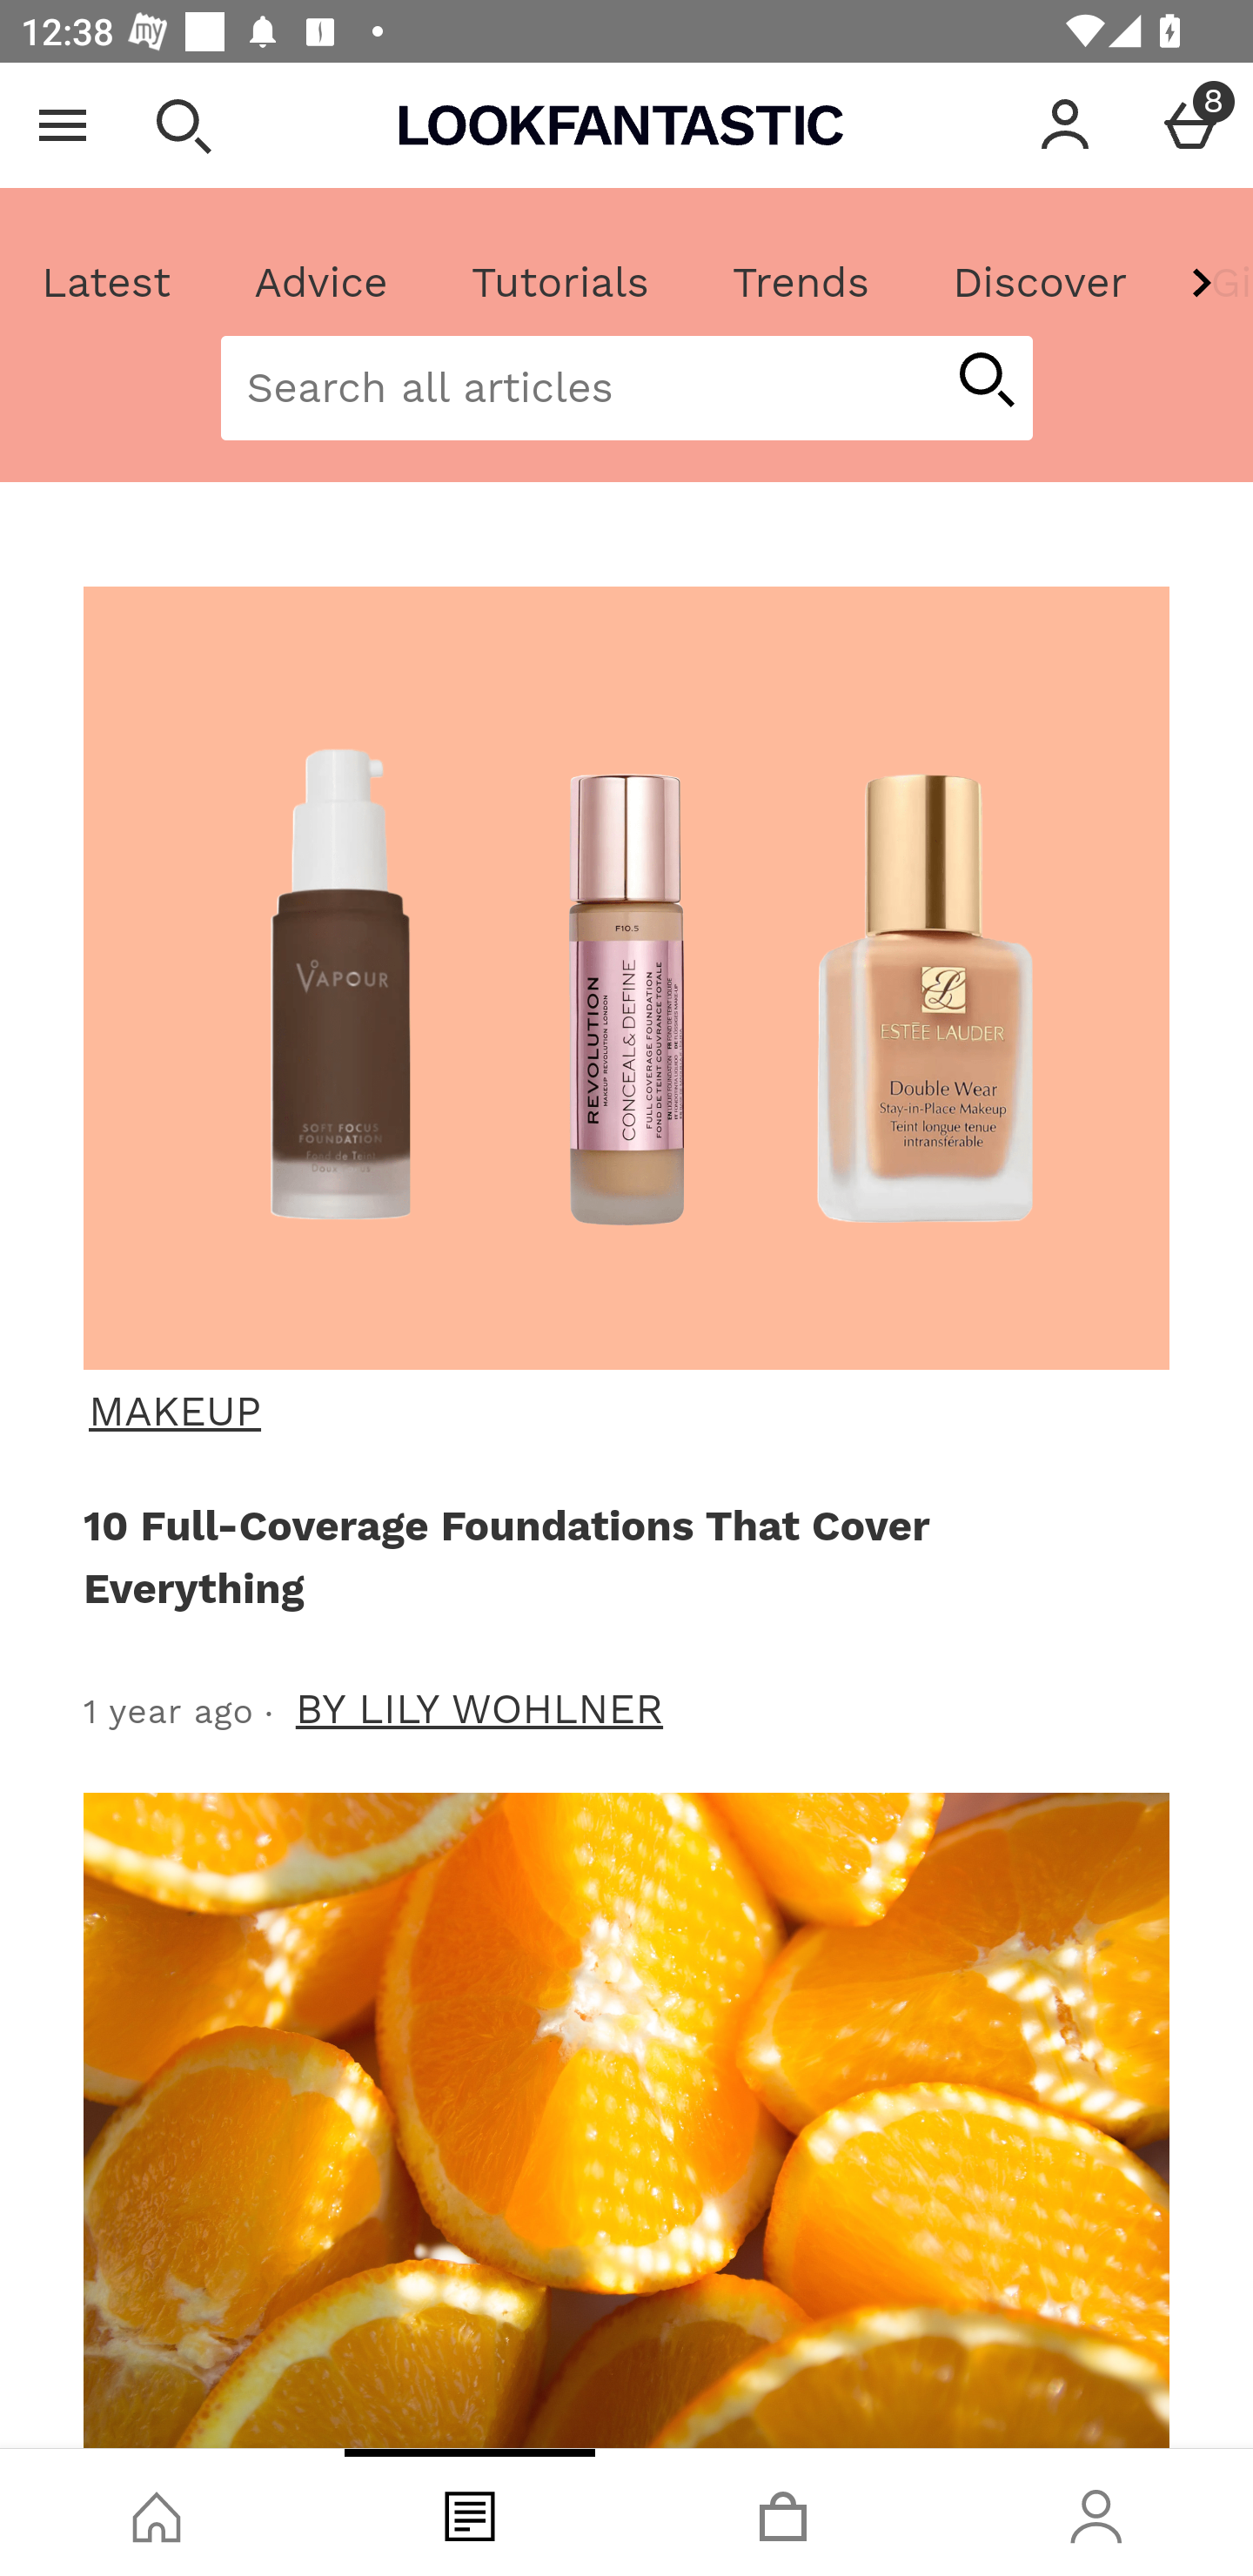  Describe the element at coordinates (620, 1556) in the screenshot. I see `10 Full-Coverage Foundations That Cover Everything` at that location.